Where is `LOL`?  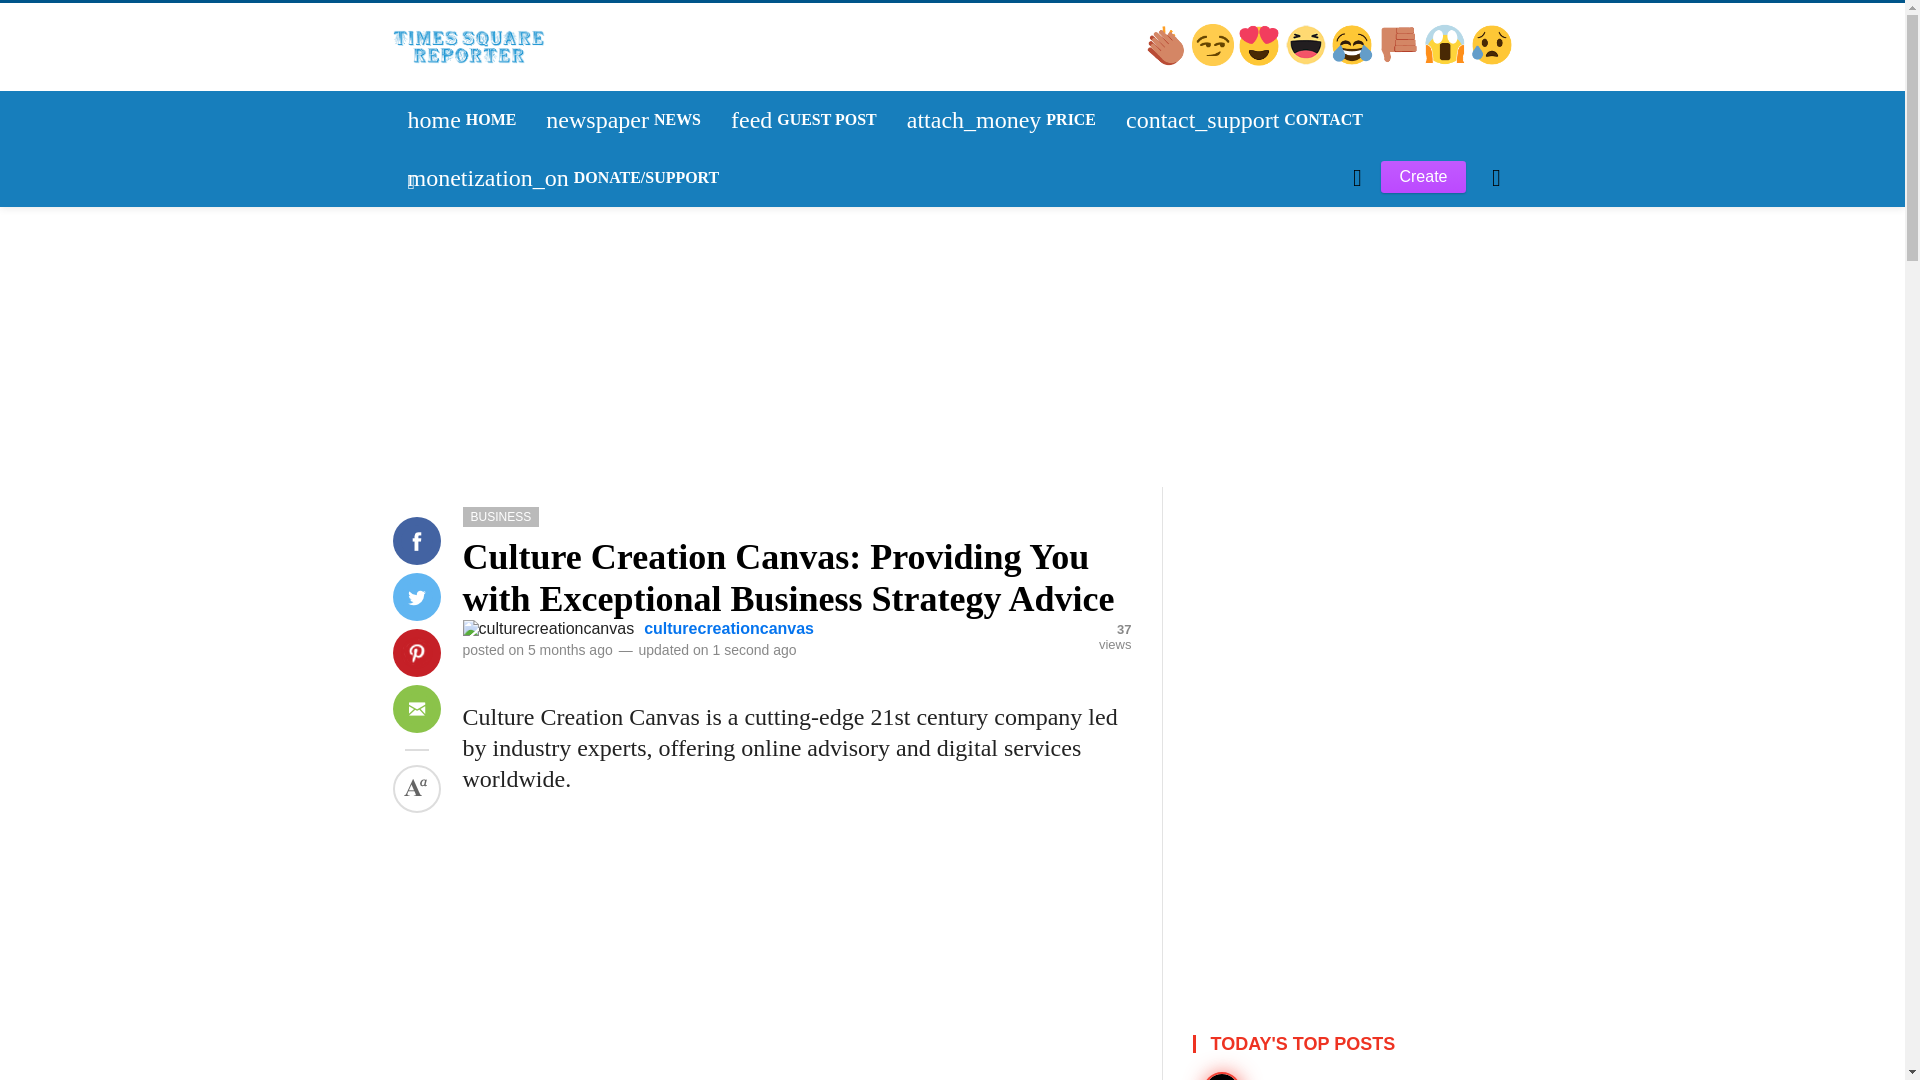
LOL is located at coordinates (436, 386).